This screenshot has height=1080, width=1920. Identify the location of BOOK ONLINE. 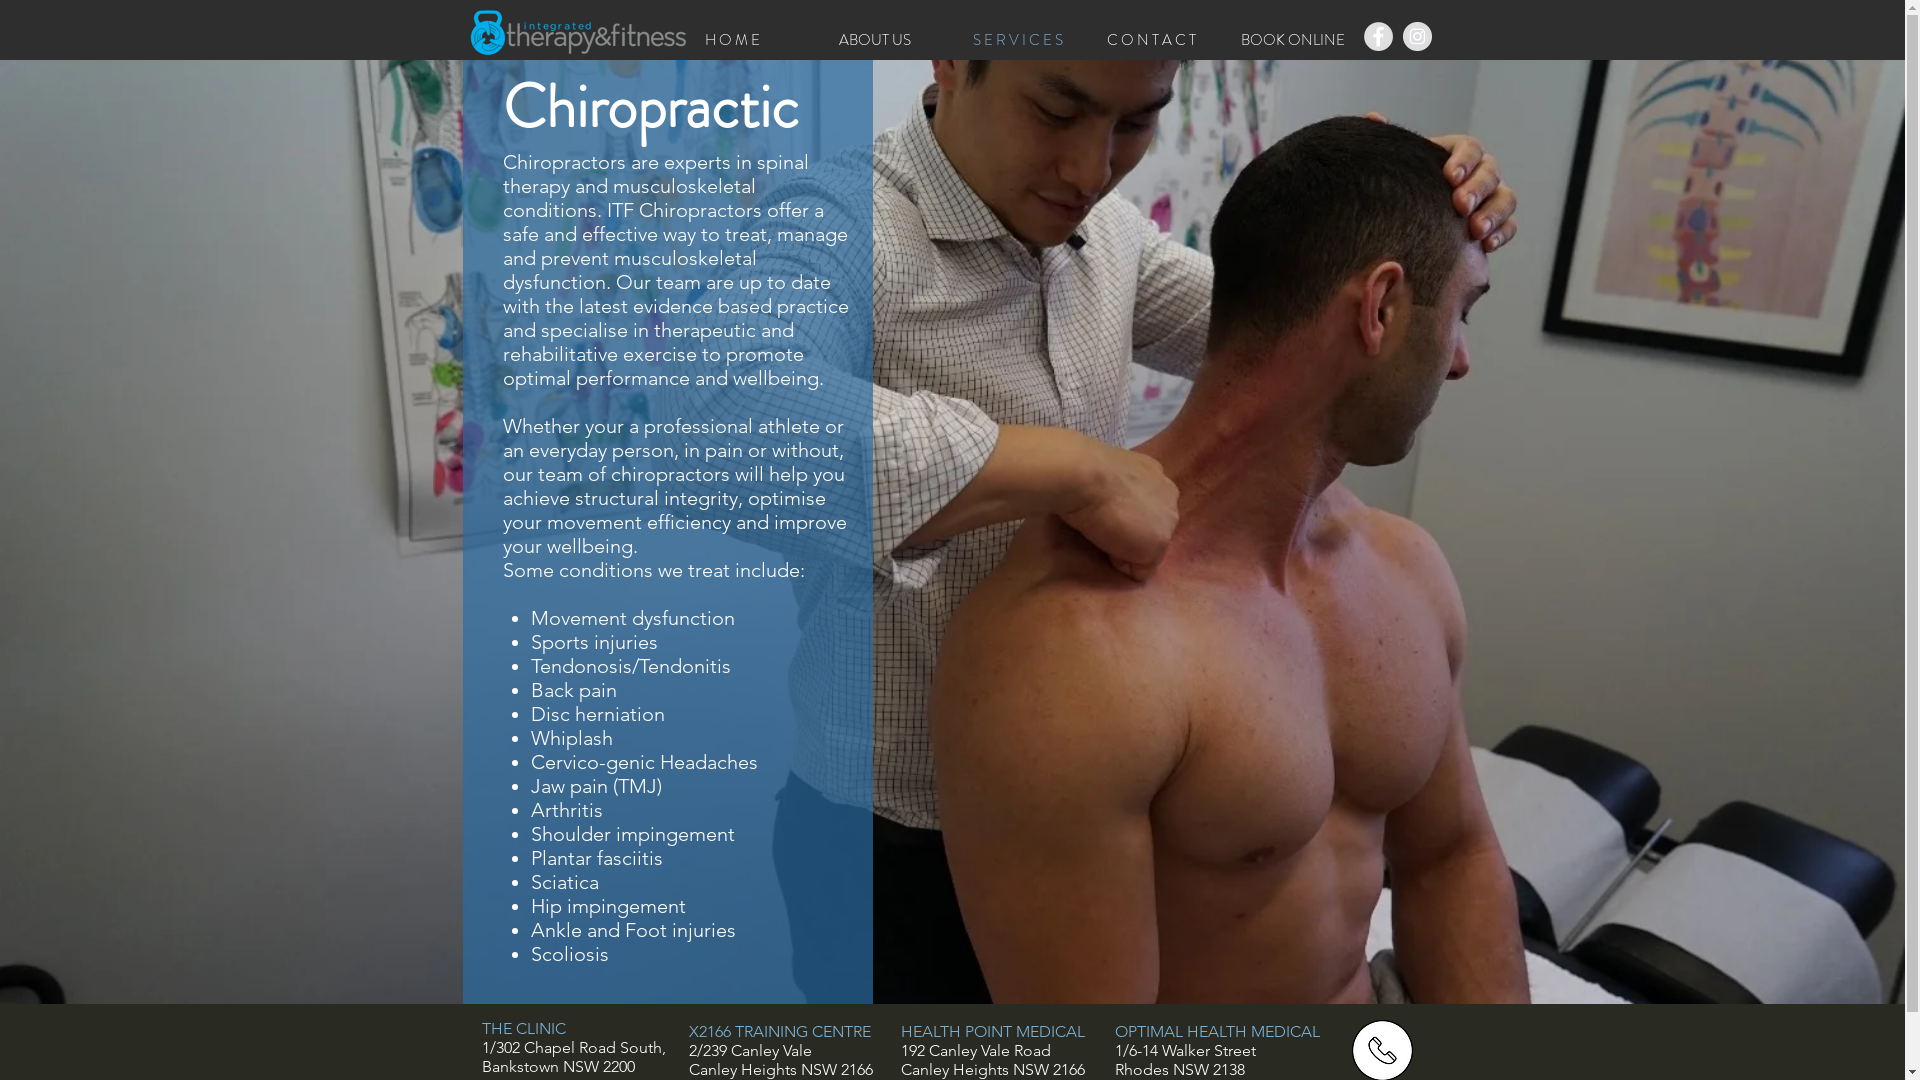
(1293, 40).